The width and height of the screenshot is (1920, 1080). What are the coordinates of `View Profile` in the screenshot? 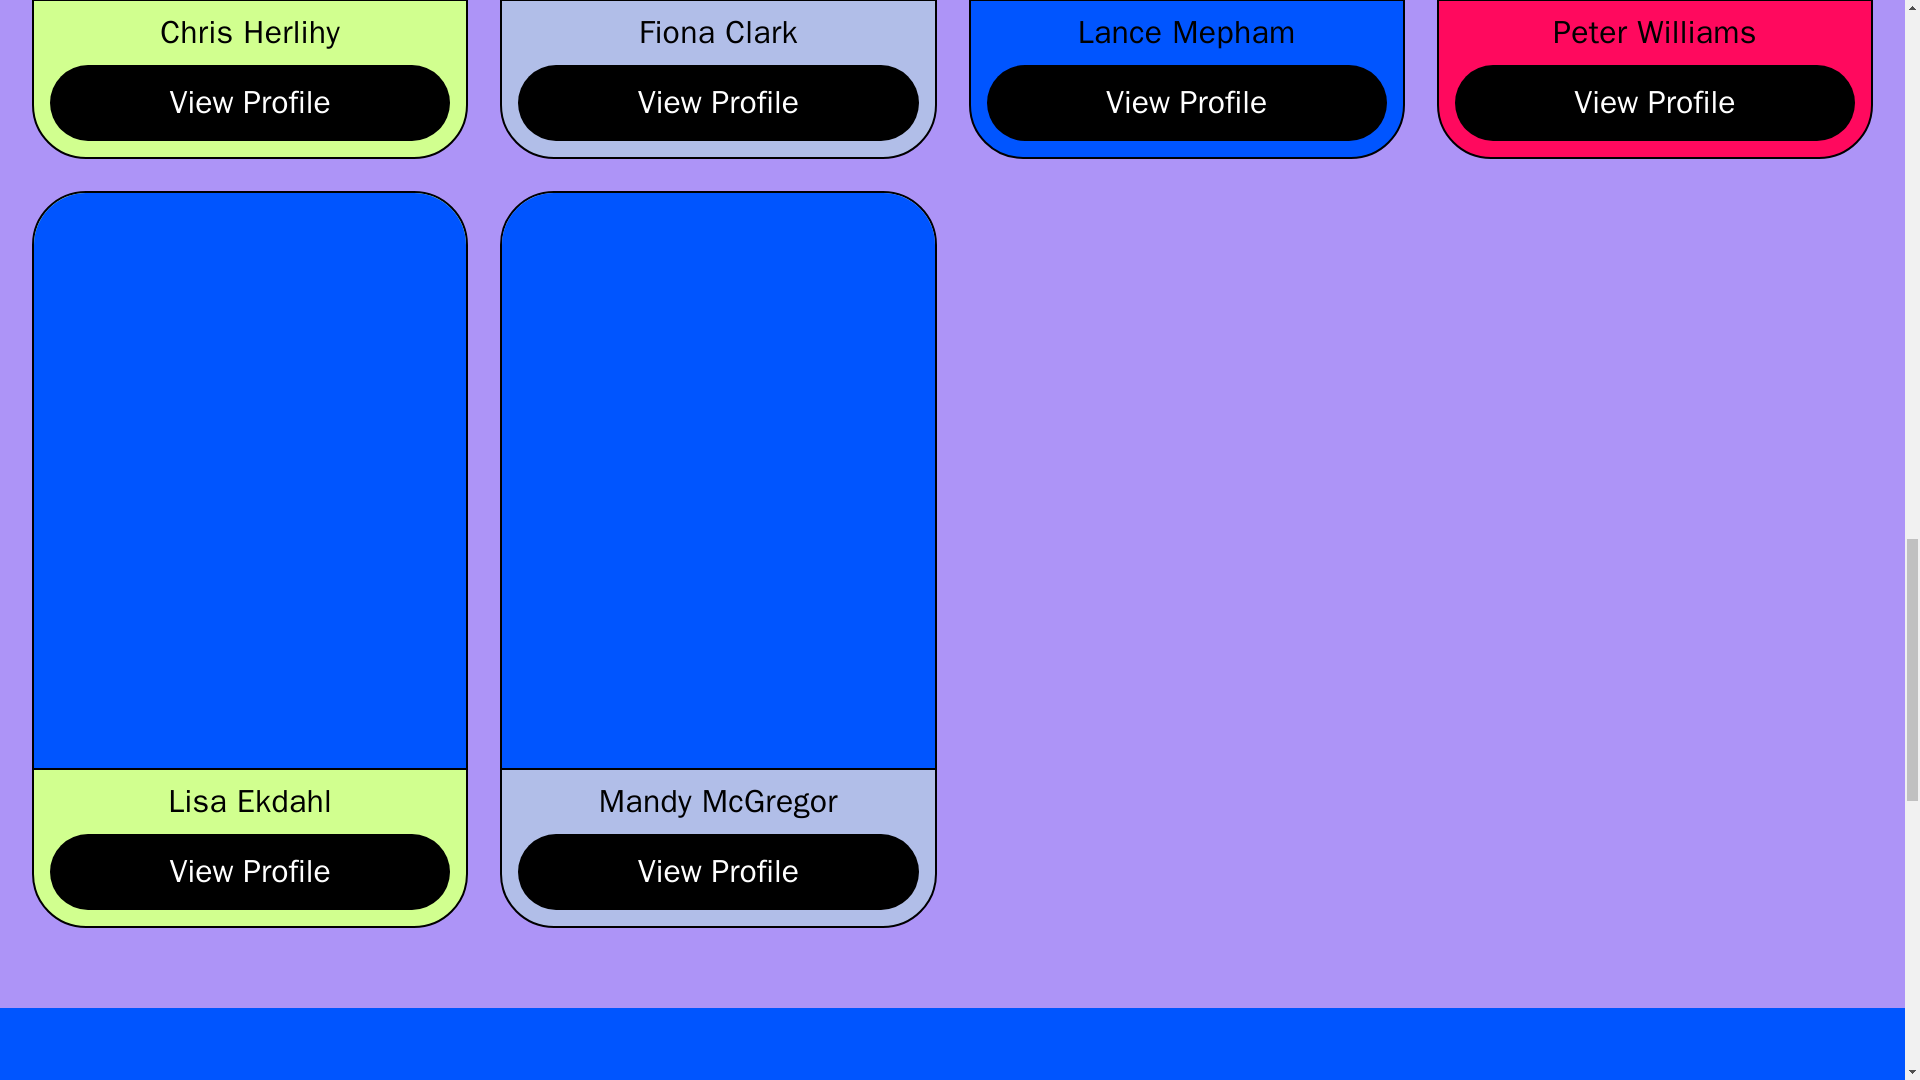 It's located at (718, 872).